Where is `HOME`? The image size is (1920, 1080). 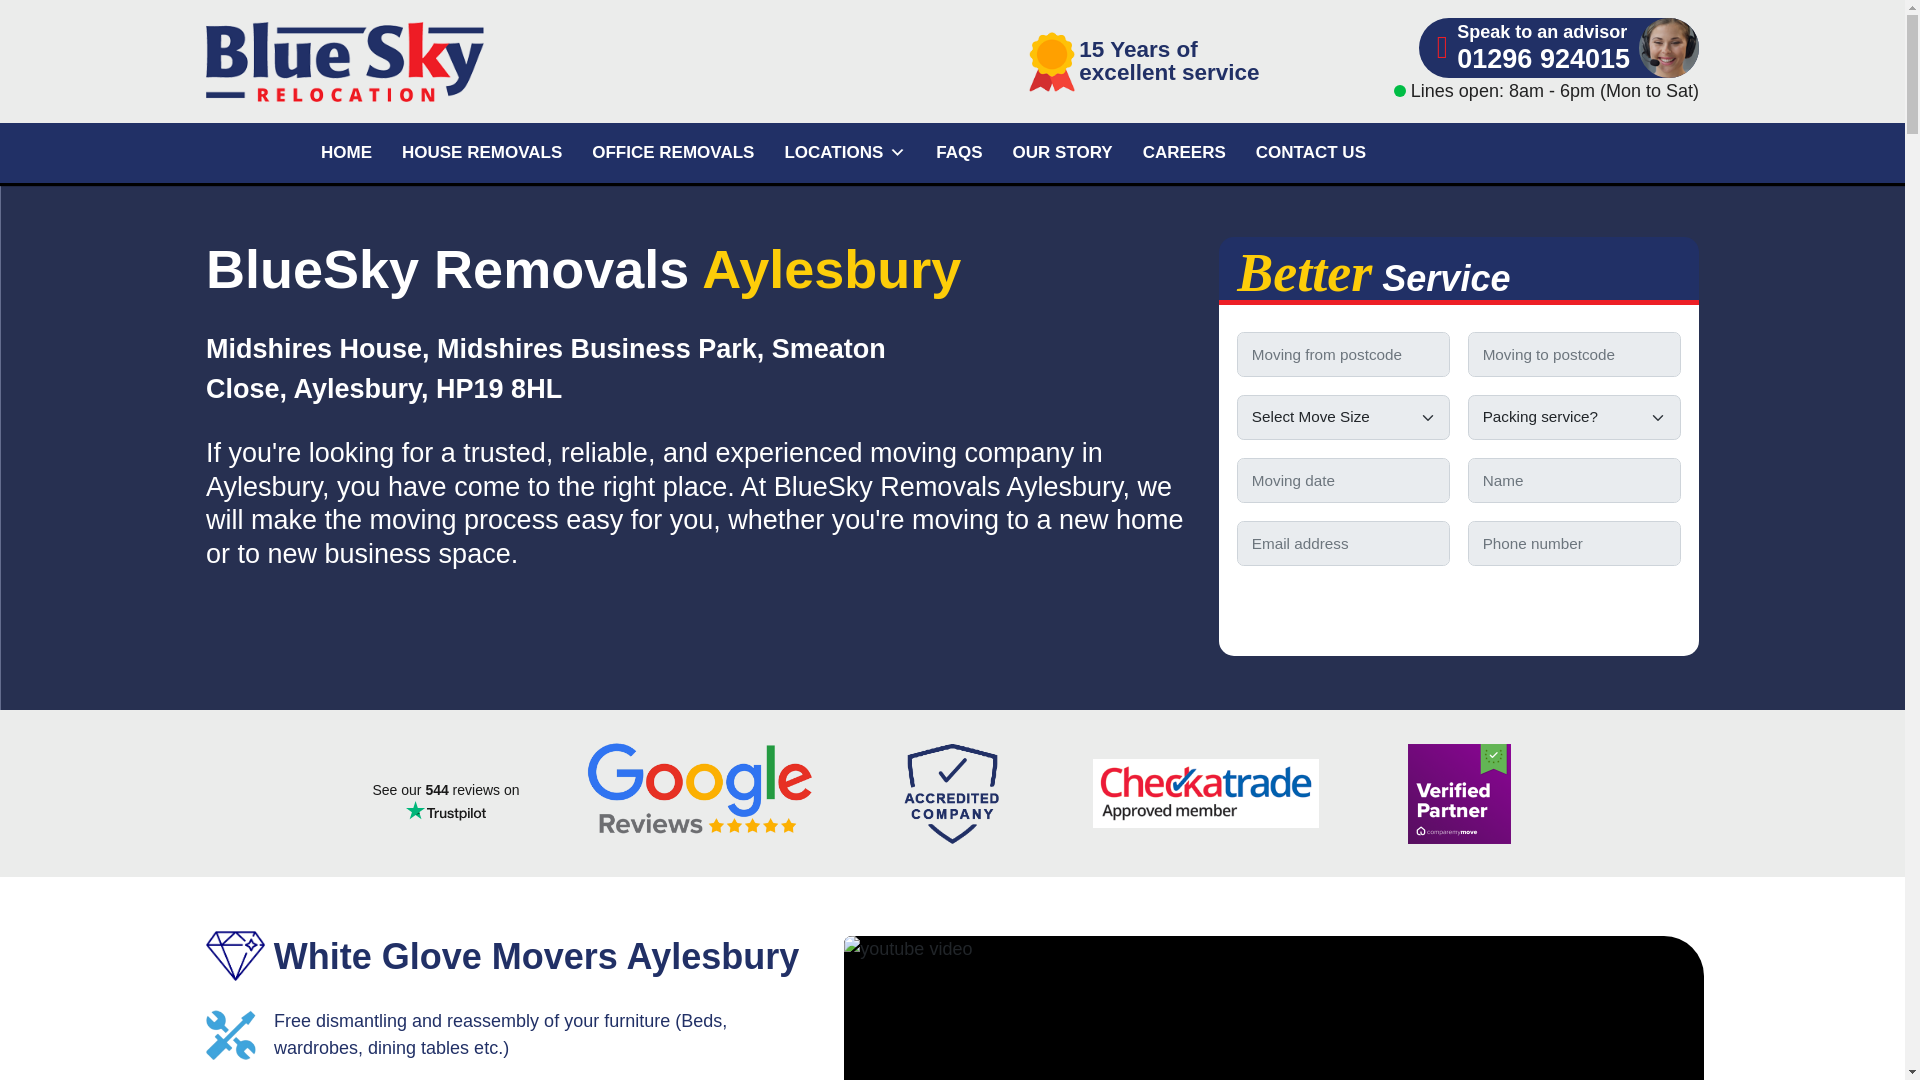 HOME is located at coordinates (346, 152).